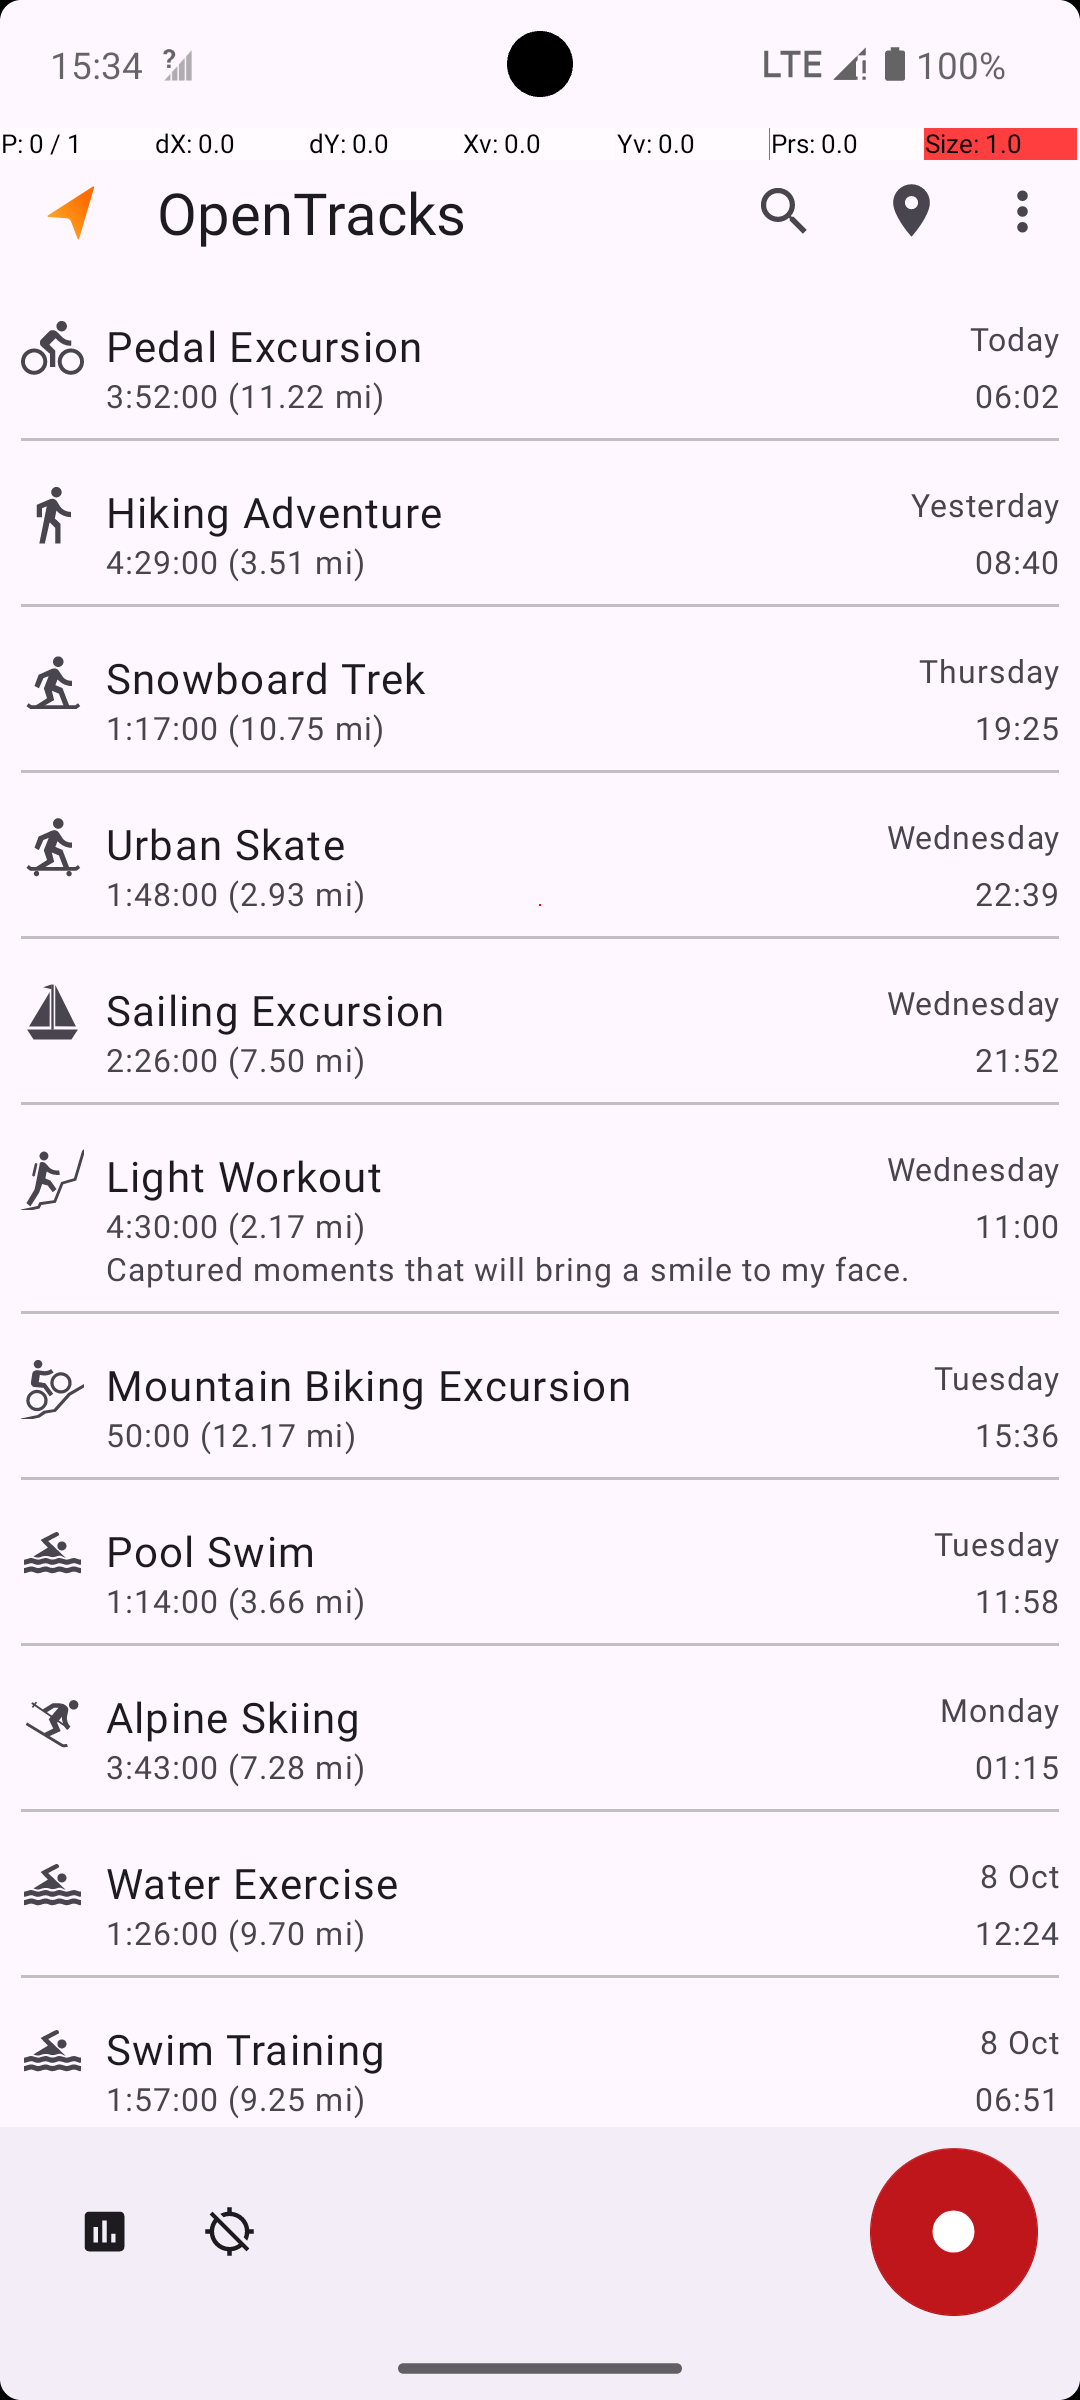 This screenshot has height=2400, width=1080. I want to click on Mountain Biking Excursion, so click(368, 1384).